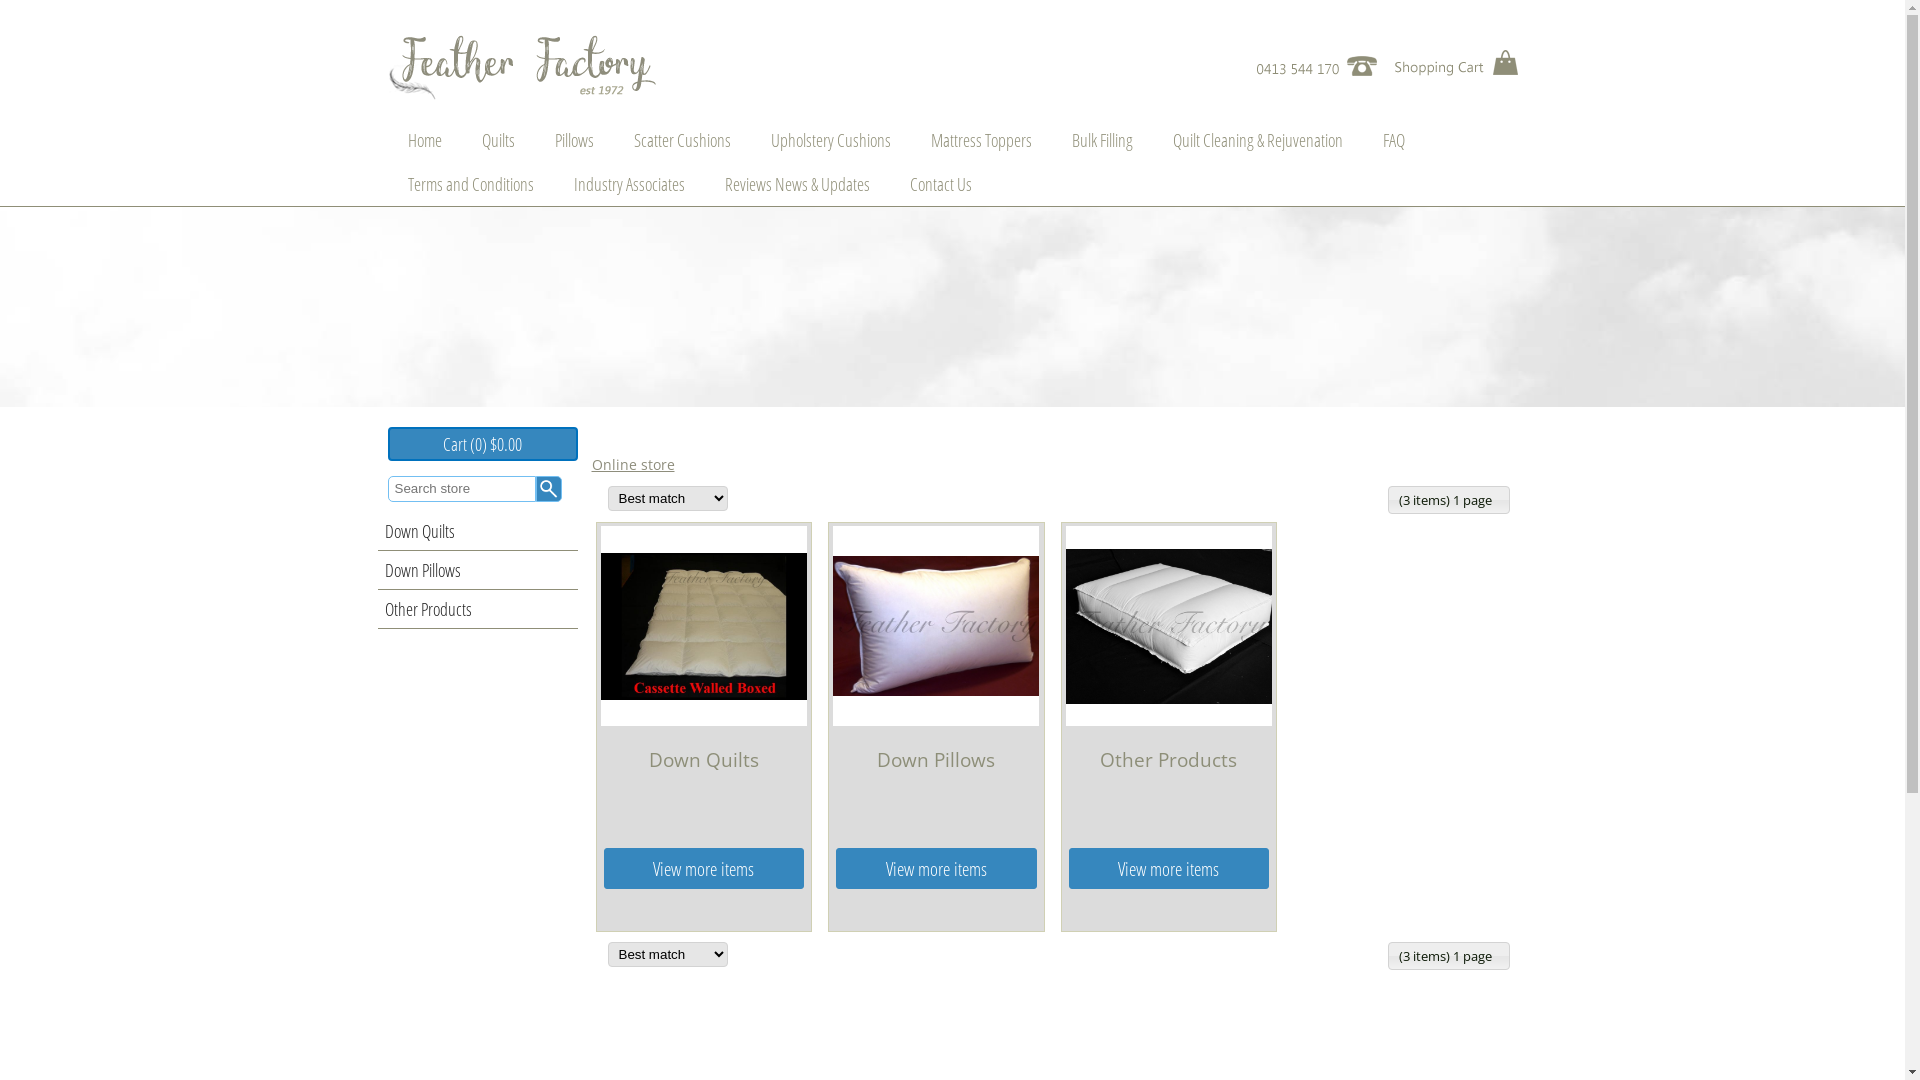 This screenshot has width=1920, height=1080. What do you see at coordinates (796, 184) in the screenshot?
I see `Reviews News & Updates` at bounding box center [796, 184].